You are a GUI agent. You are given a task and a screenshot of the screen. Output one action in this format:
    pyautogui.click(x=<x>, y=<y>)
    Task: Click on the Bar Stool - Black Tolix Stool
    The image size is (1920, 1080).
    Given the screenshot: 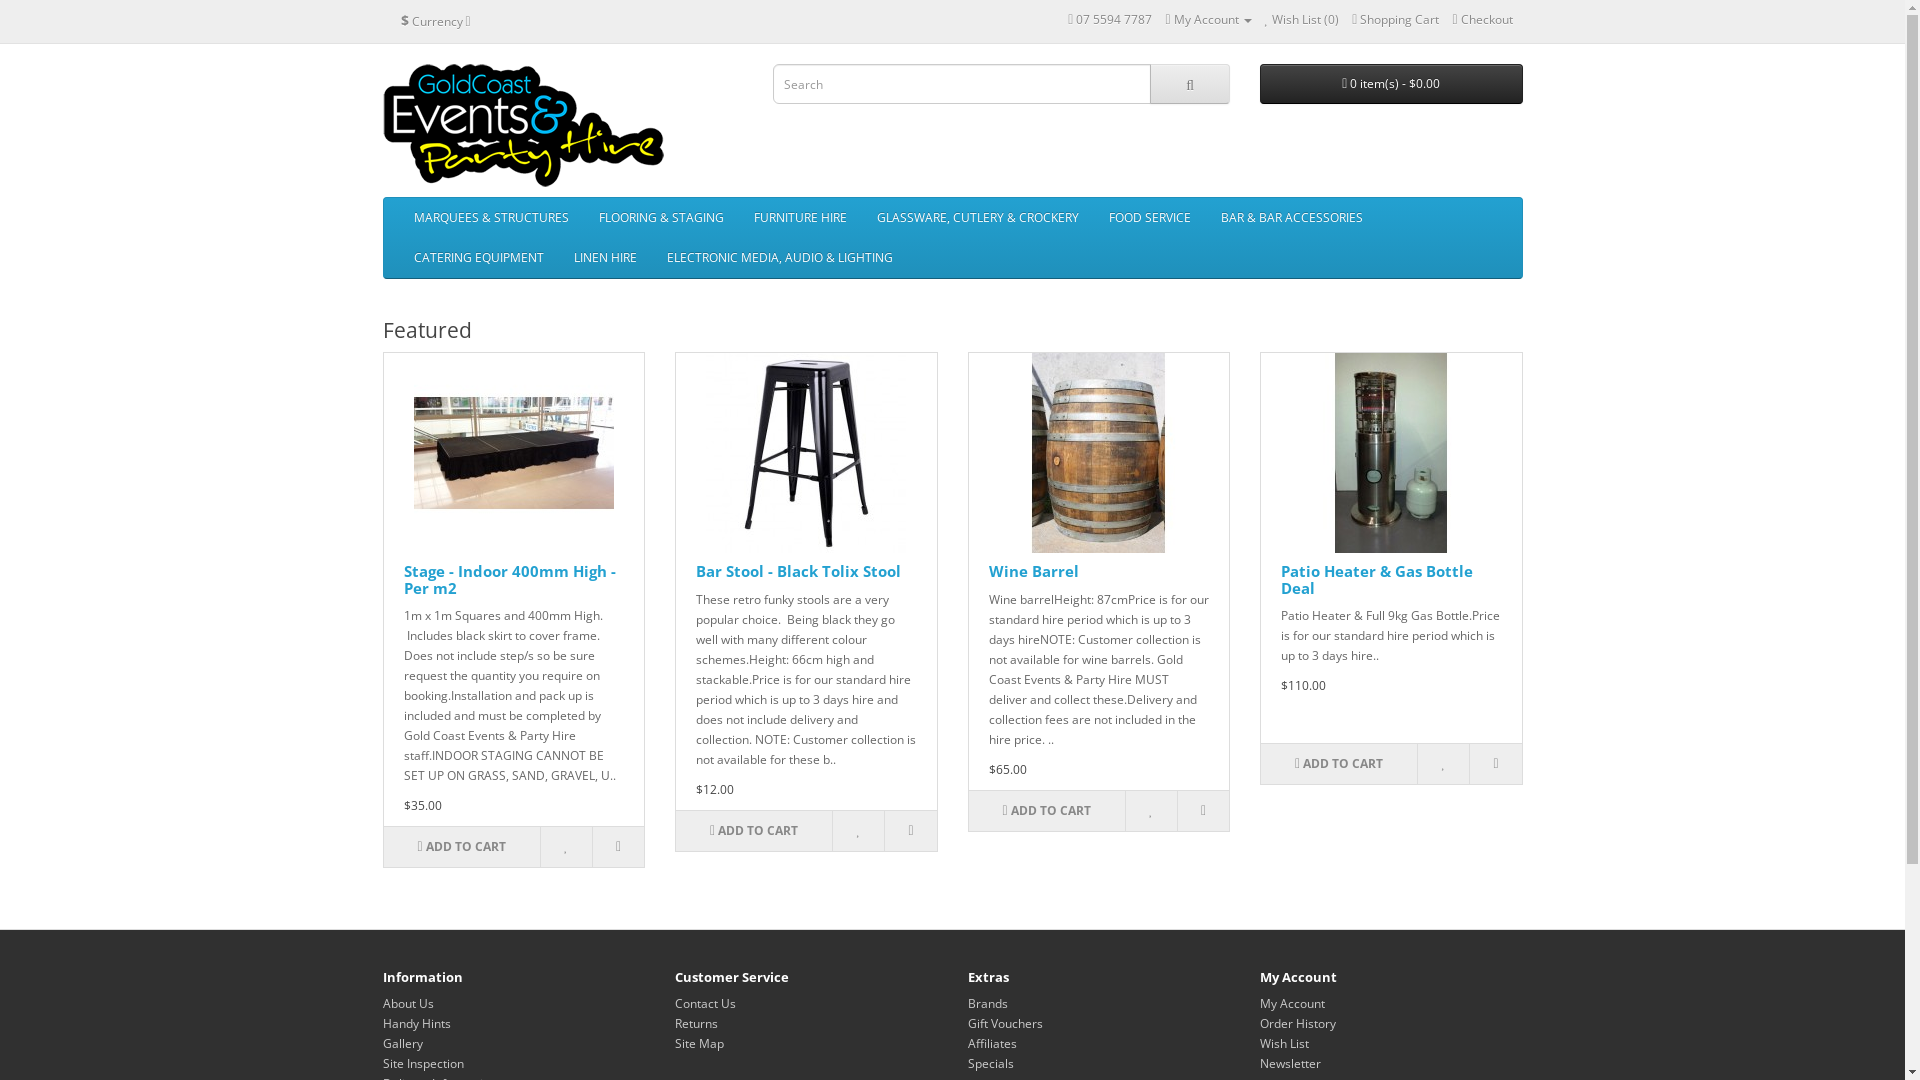 What is the action you would take?
    pyautogui.click(x=806, y=453)
    